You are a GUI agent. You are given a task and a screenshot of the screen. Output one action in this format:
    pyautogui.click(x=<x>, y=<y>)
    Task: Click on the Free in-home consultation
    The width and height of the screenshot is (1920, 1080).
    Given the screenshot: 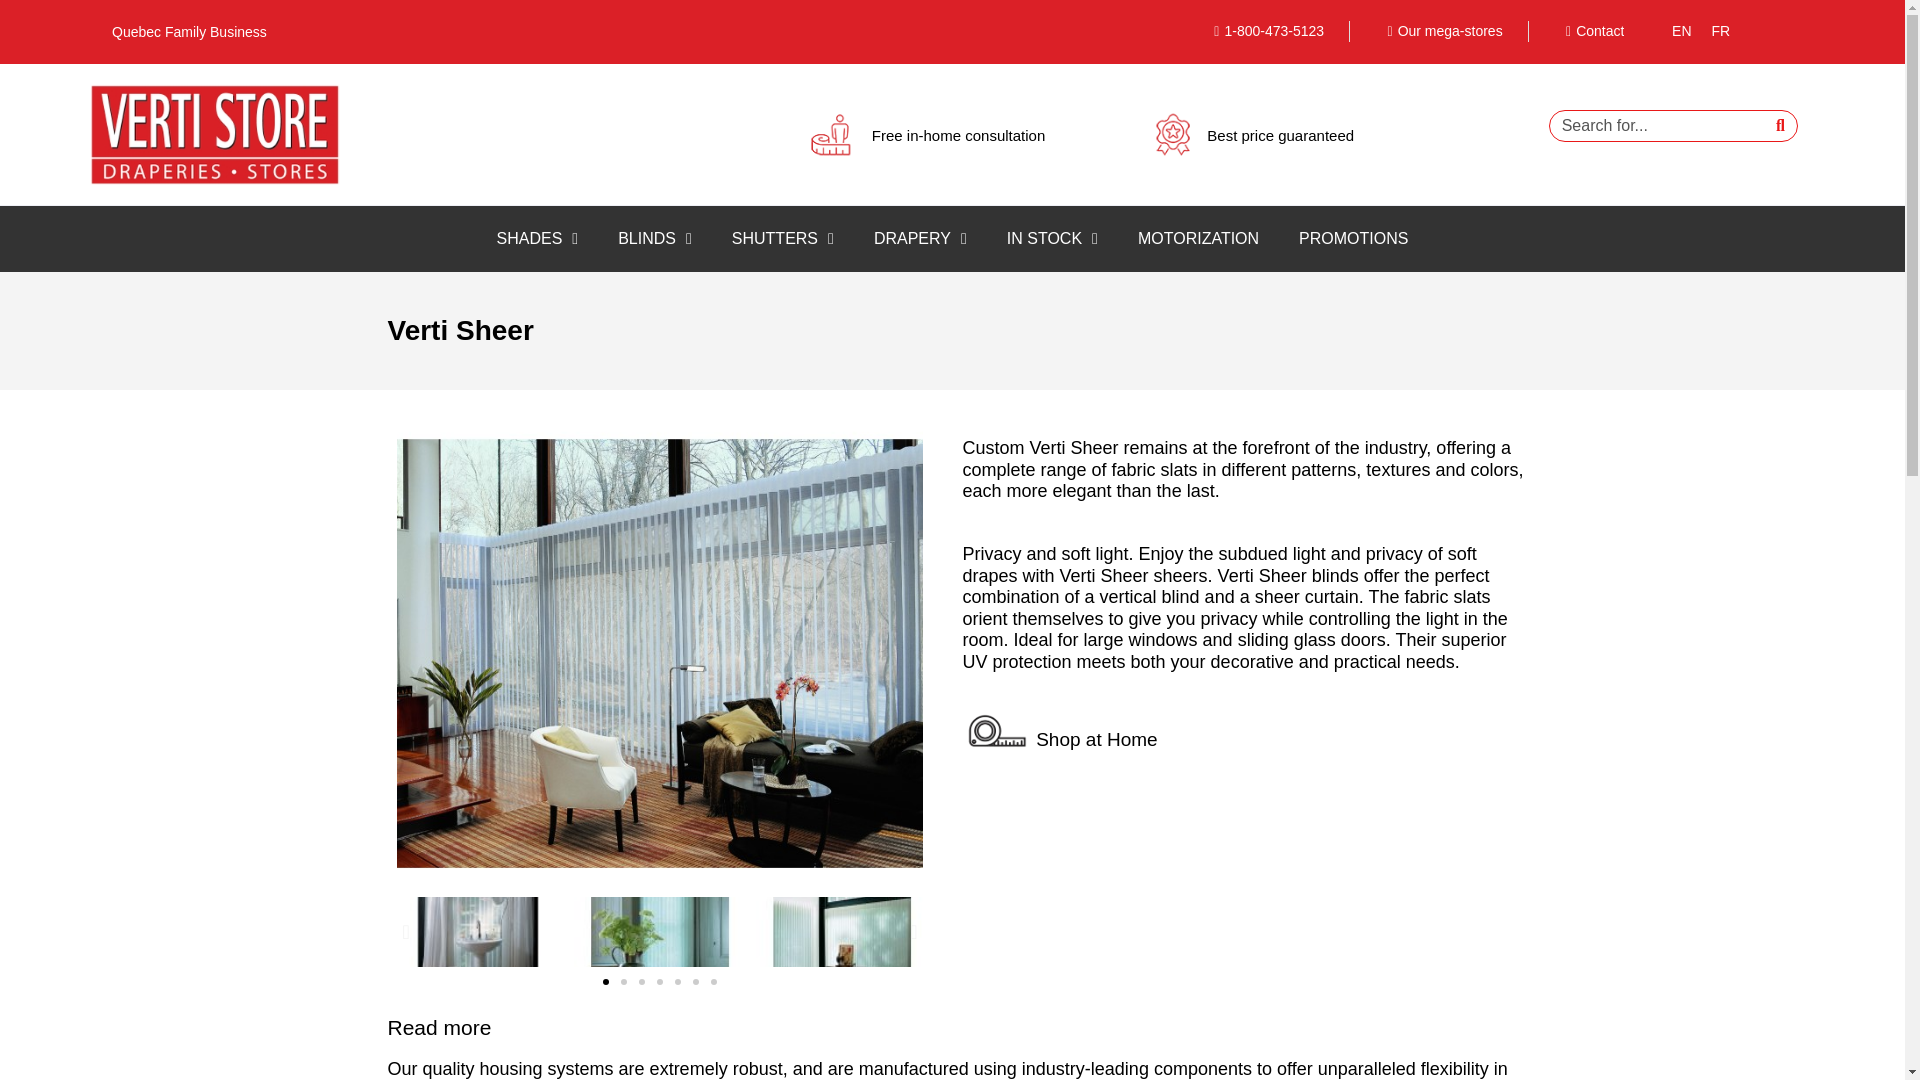 What is the action you would take?
    pyautogui.click(x=958, y=135)
    